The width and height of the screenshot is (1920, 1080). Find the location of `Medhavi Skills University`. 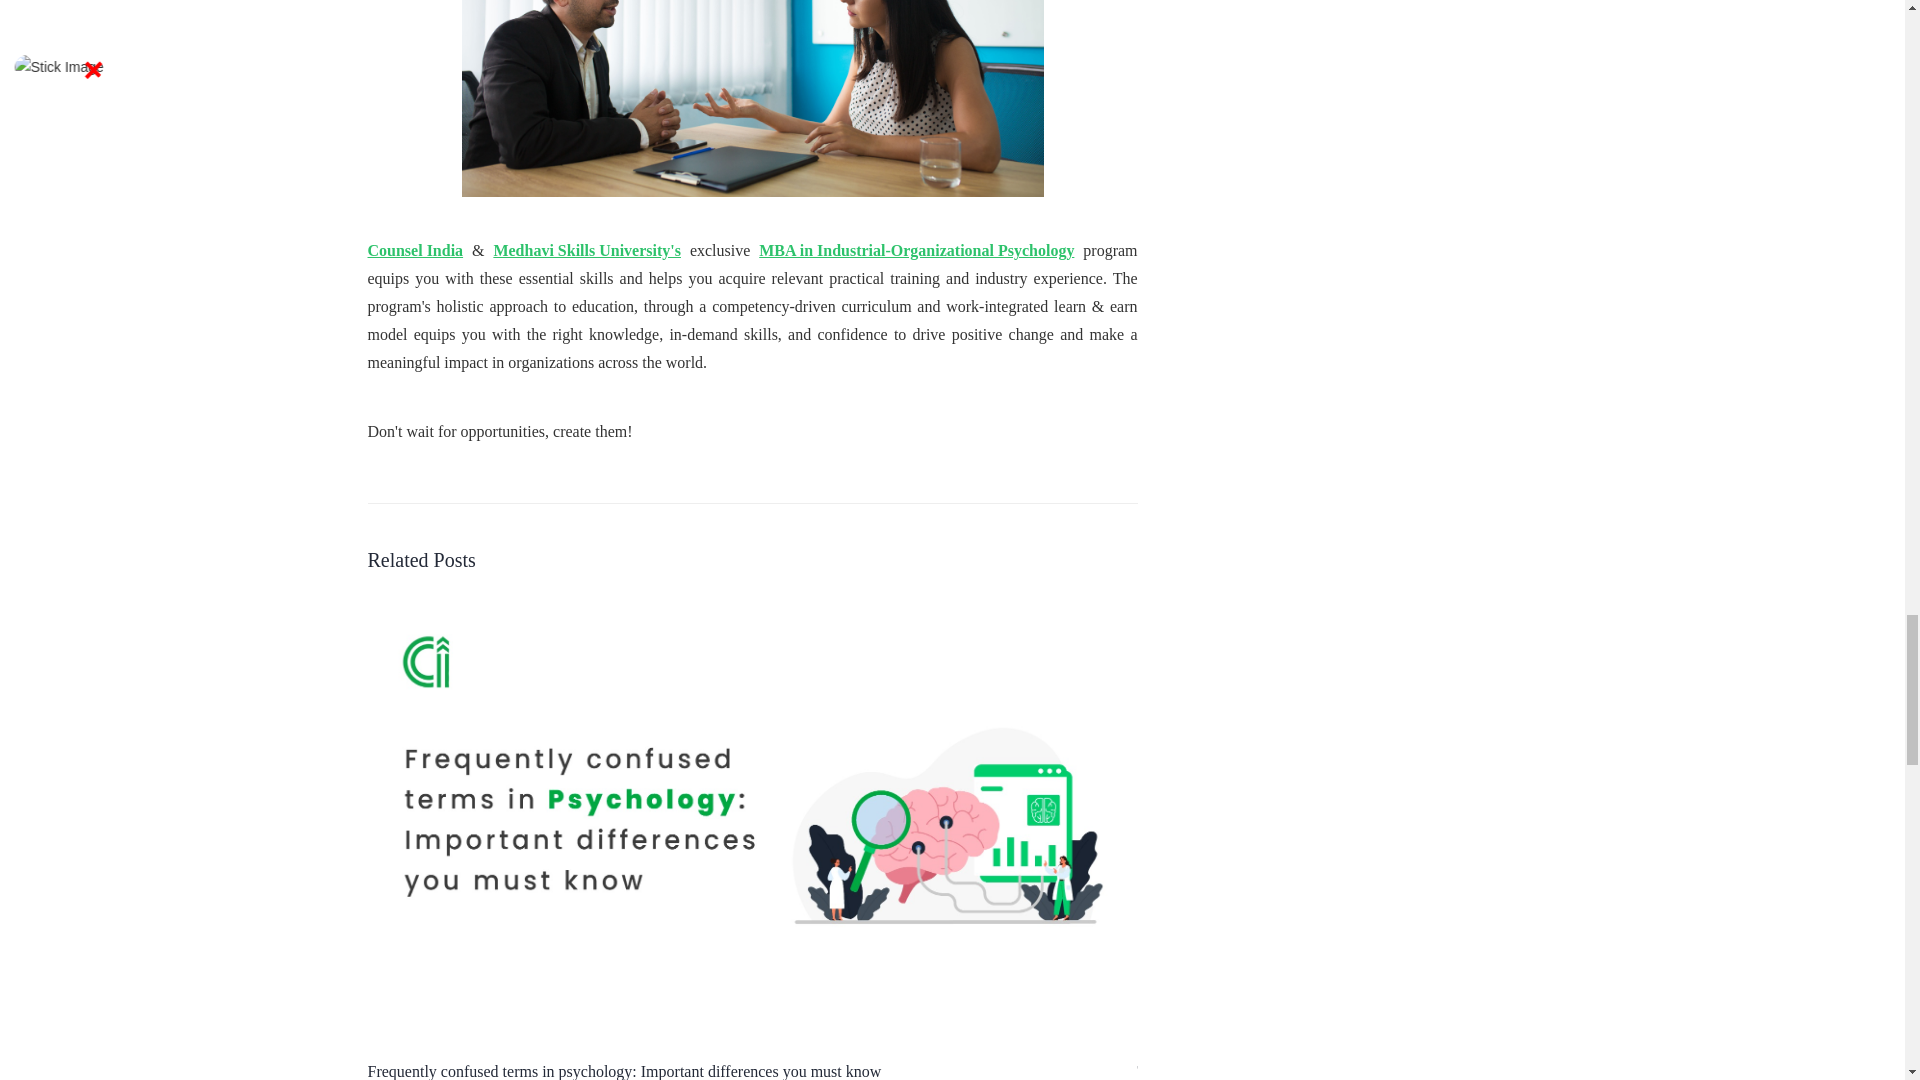

Medhavi Skills University is located at coordinates (587, 250).